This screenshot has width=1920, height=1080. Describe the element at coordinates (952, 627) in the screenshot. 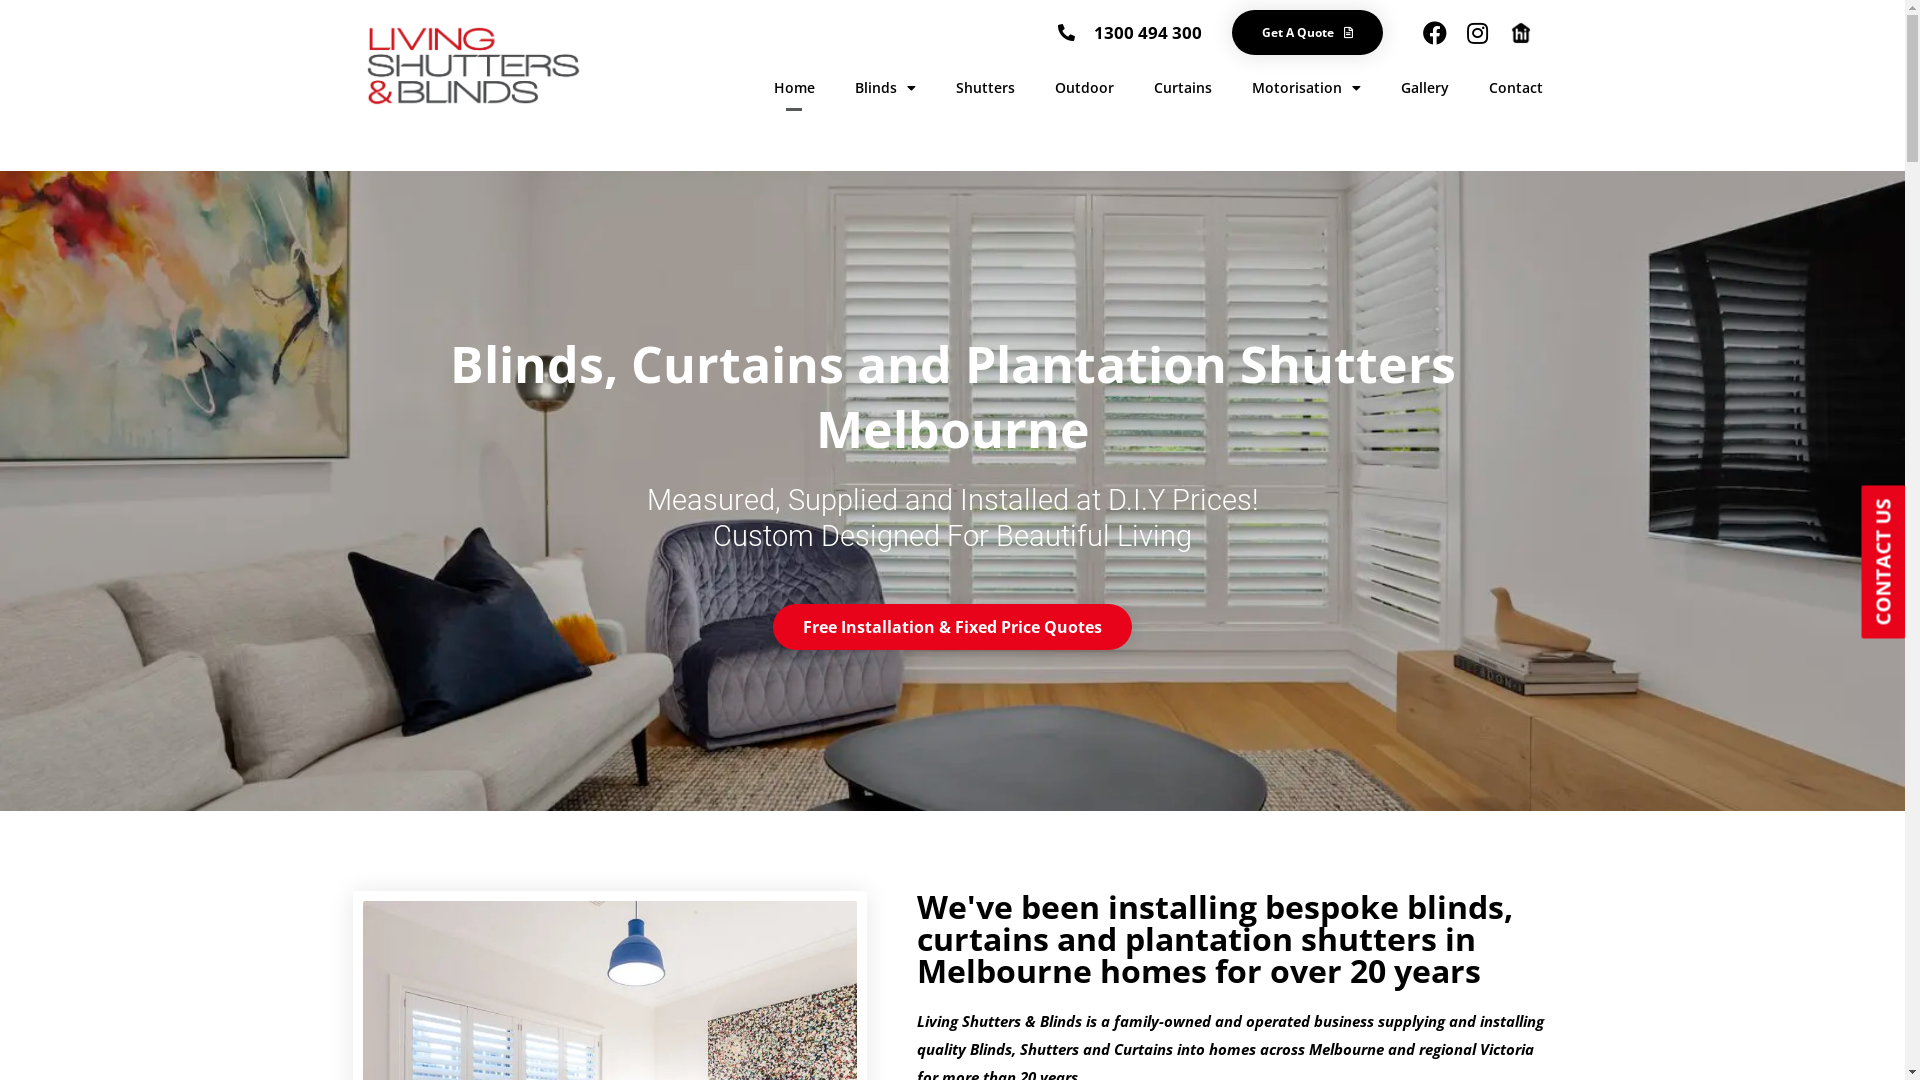

I see `Free Installation & Fixed Price Quotes` at that location.